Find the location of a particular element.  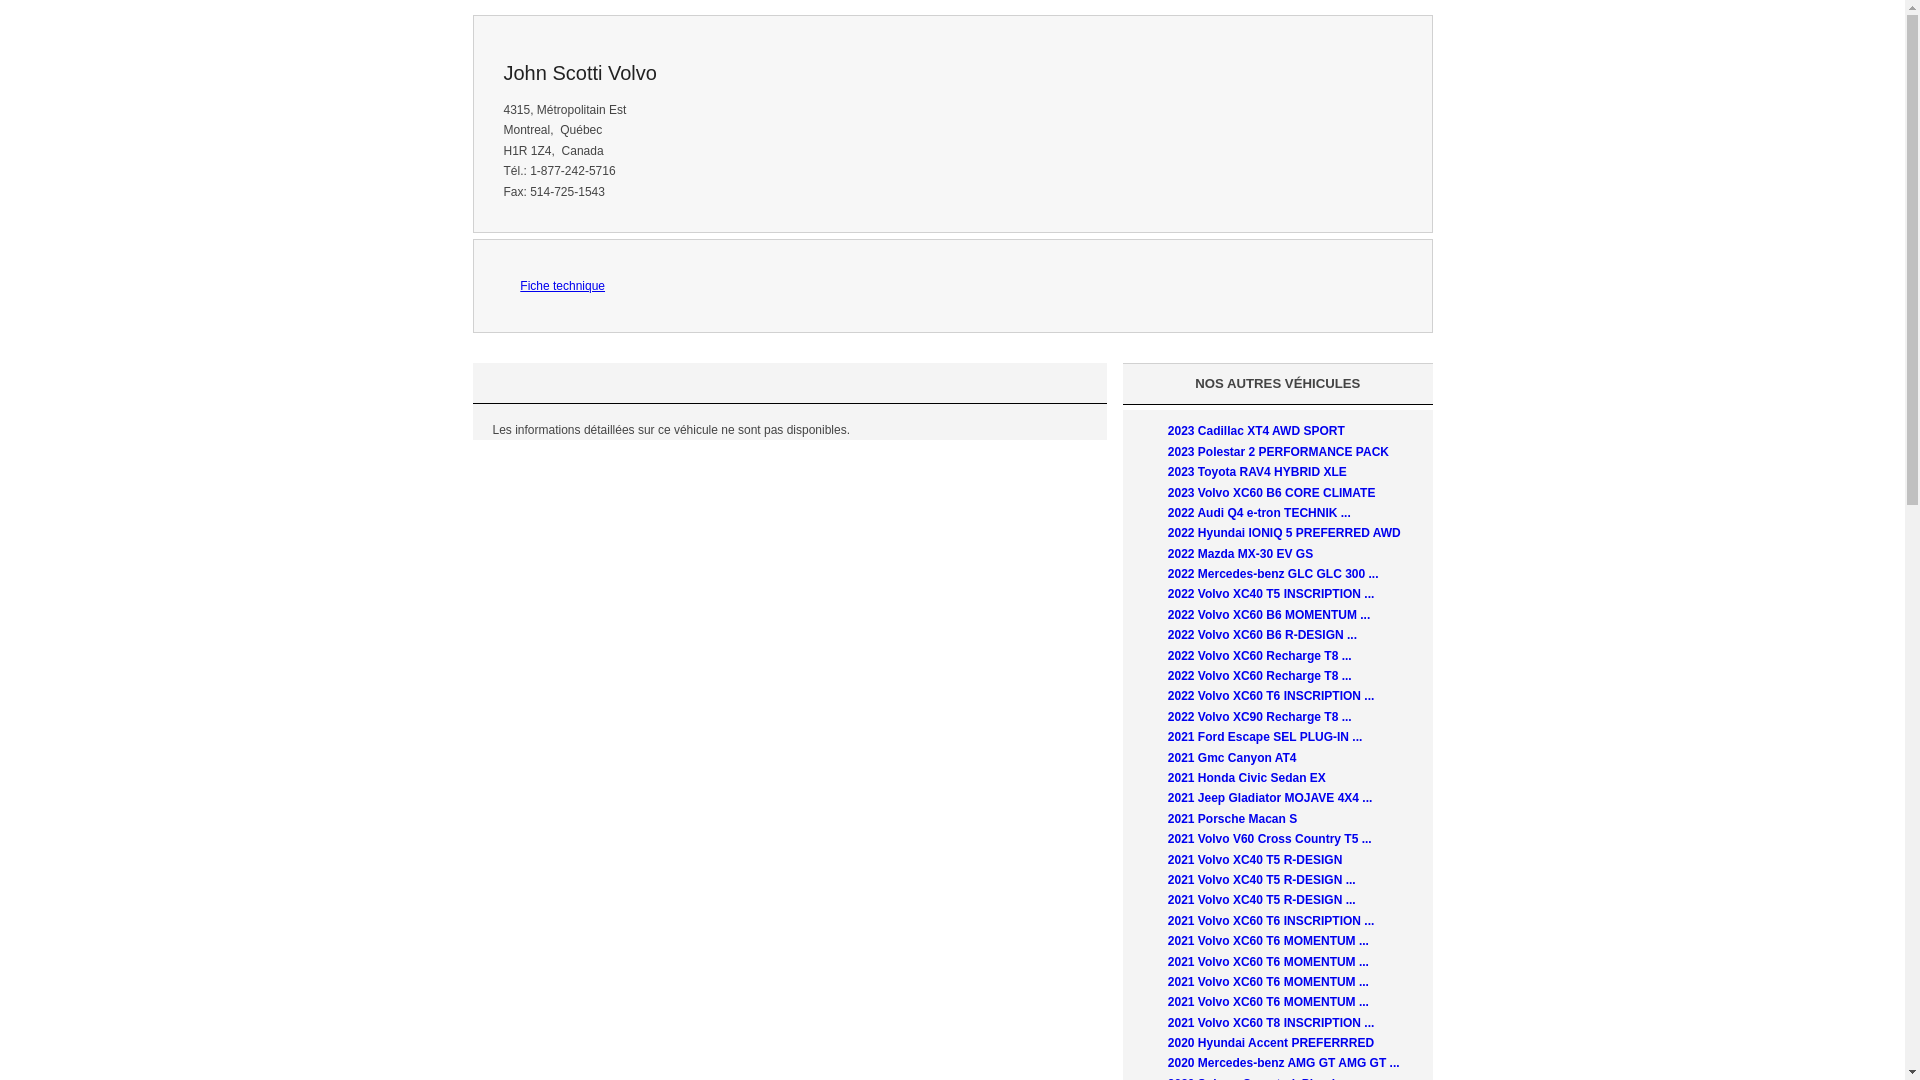

2021 Volvo XC40 T5 R-DESIGN ... is located at coordinates (1262, 880).